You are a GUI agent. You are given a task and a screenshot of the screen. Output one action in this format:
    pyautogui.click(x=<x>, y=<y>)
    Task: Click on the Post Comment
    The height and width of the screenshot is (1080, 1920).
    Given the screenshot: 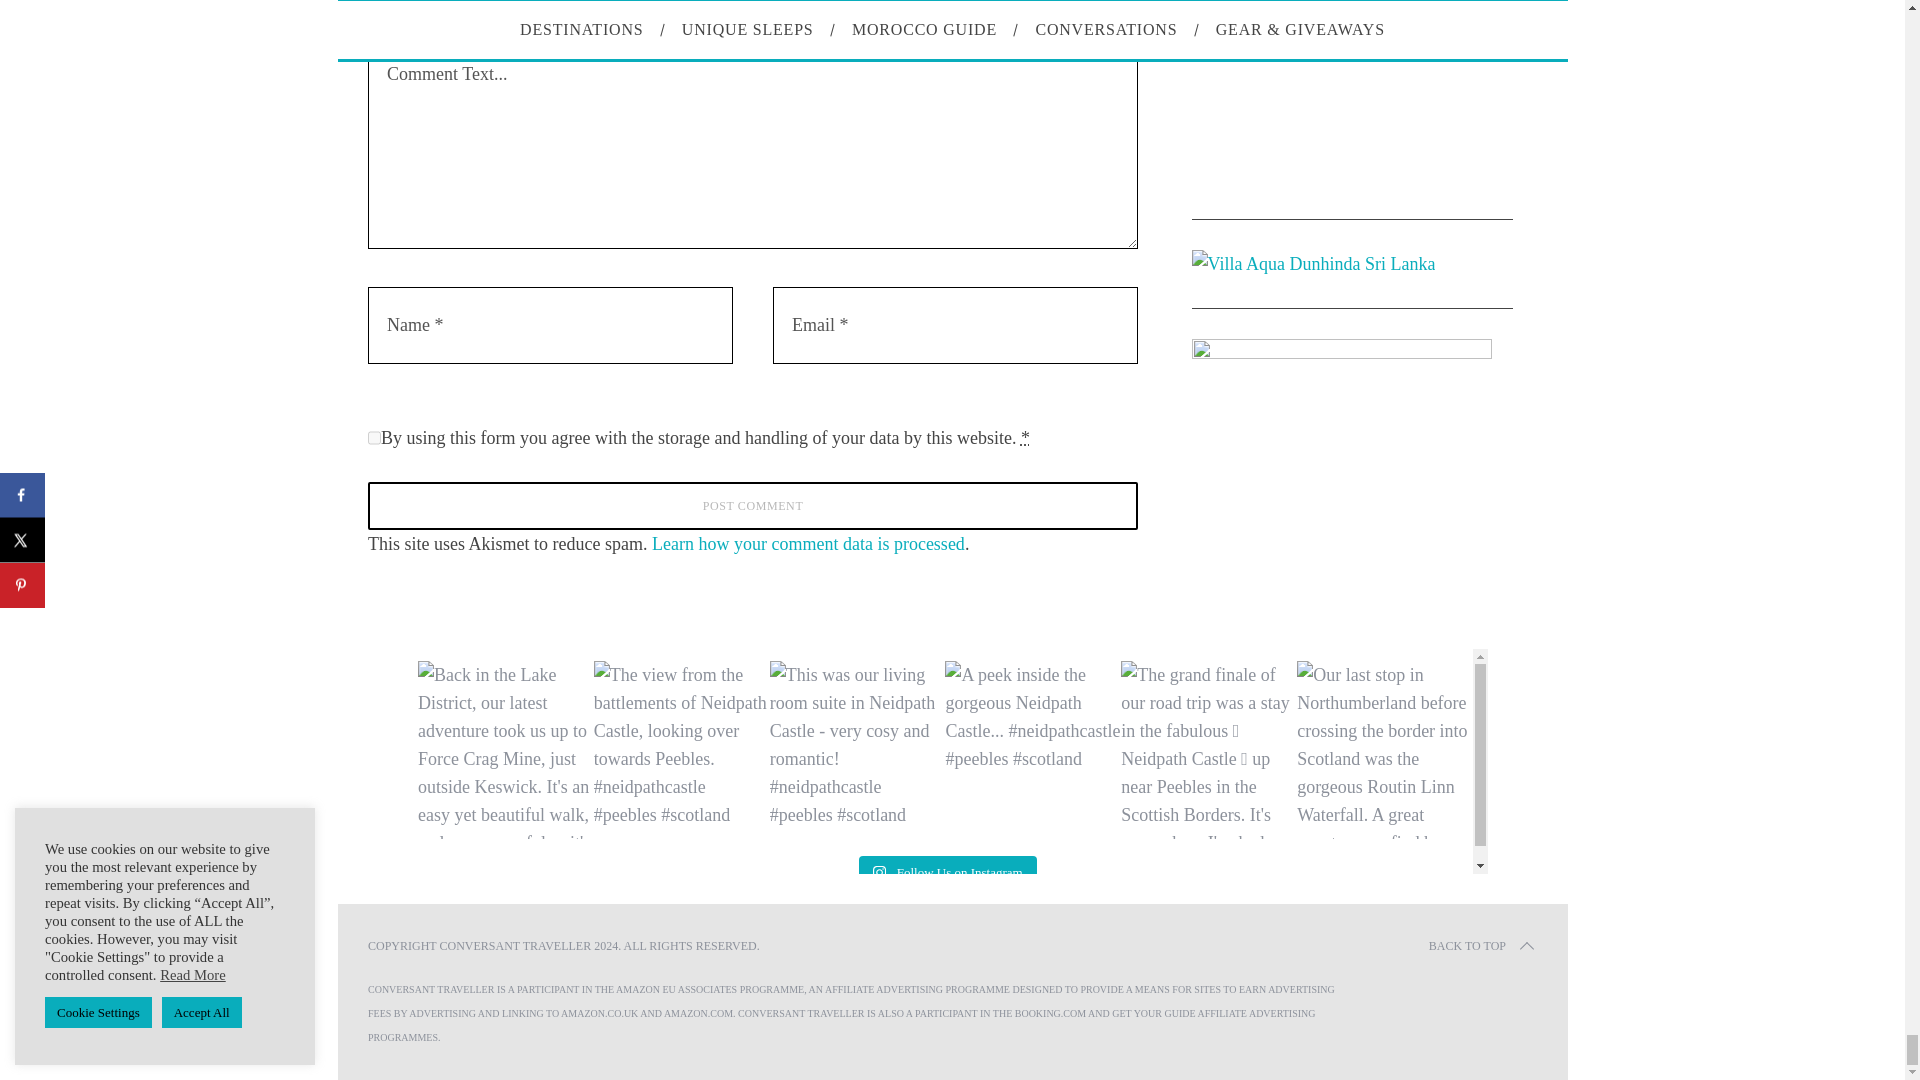 What is the action you would take?
    pyautogui.click(x=753, y=506)
    